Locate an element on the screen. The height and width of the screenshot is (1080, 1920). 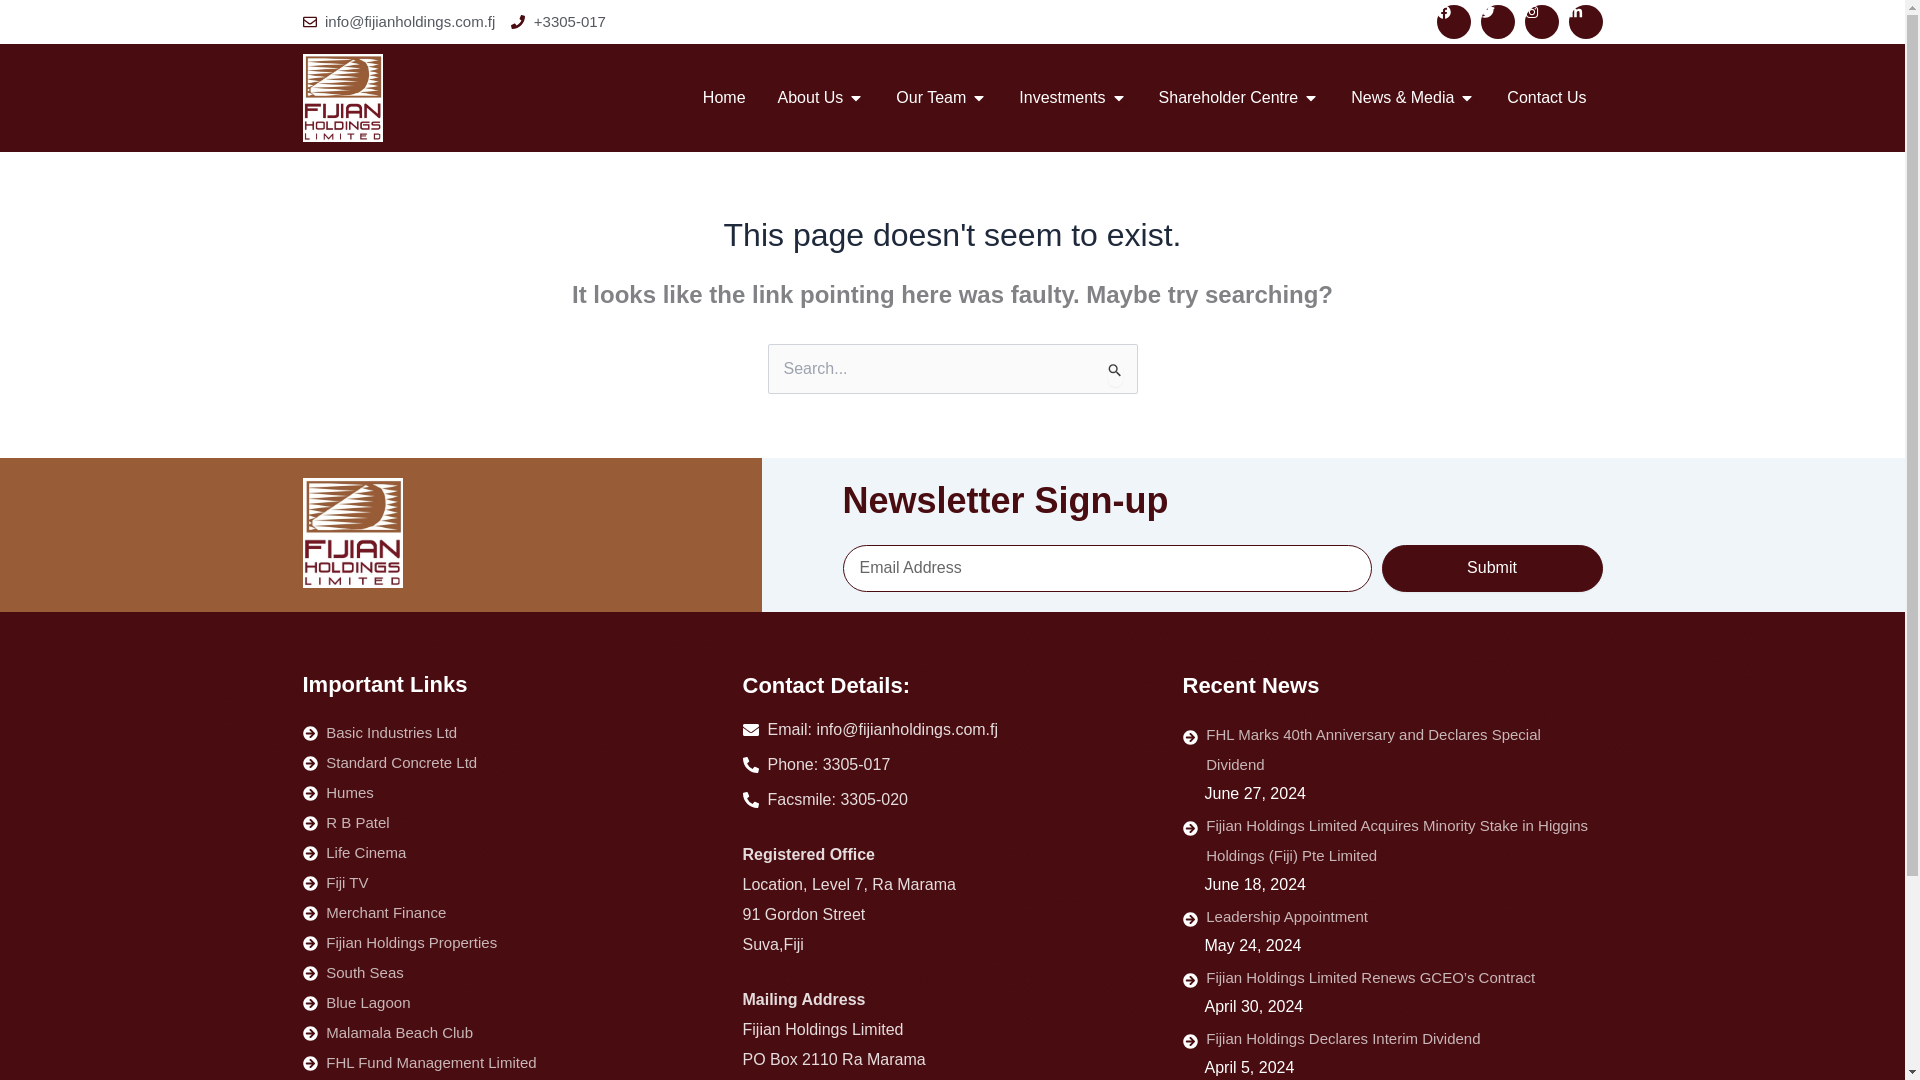
Linkedin-in is located at coordinates (1584, 22).